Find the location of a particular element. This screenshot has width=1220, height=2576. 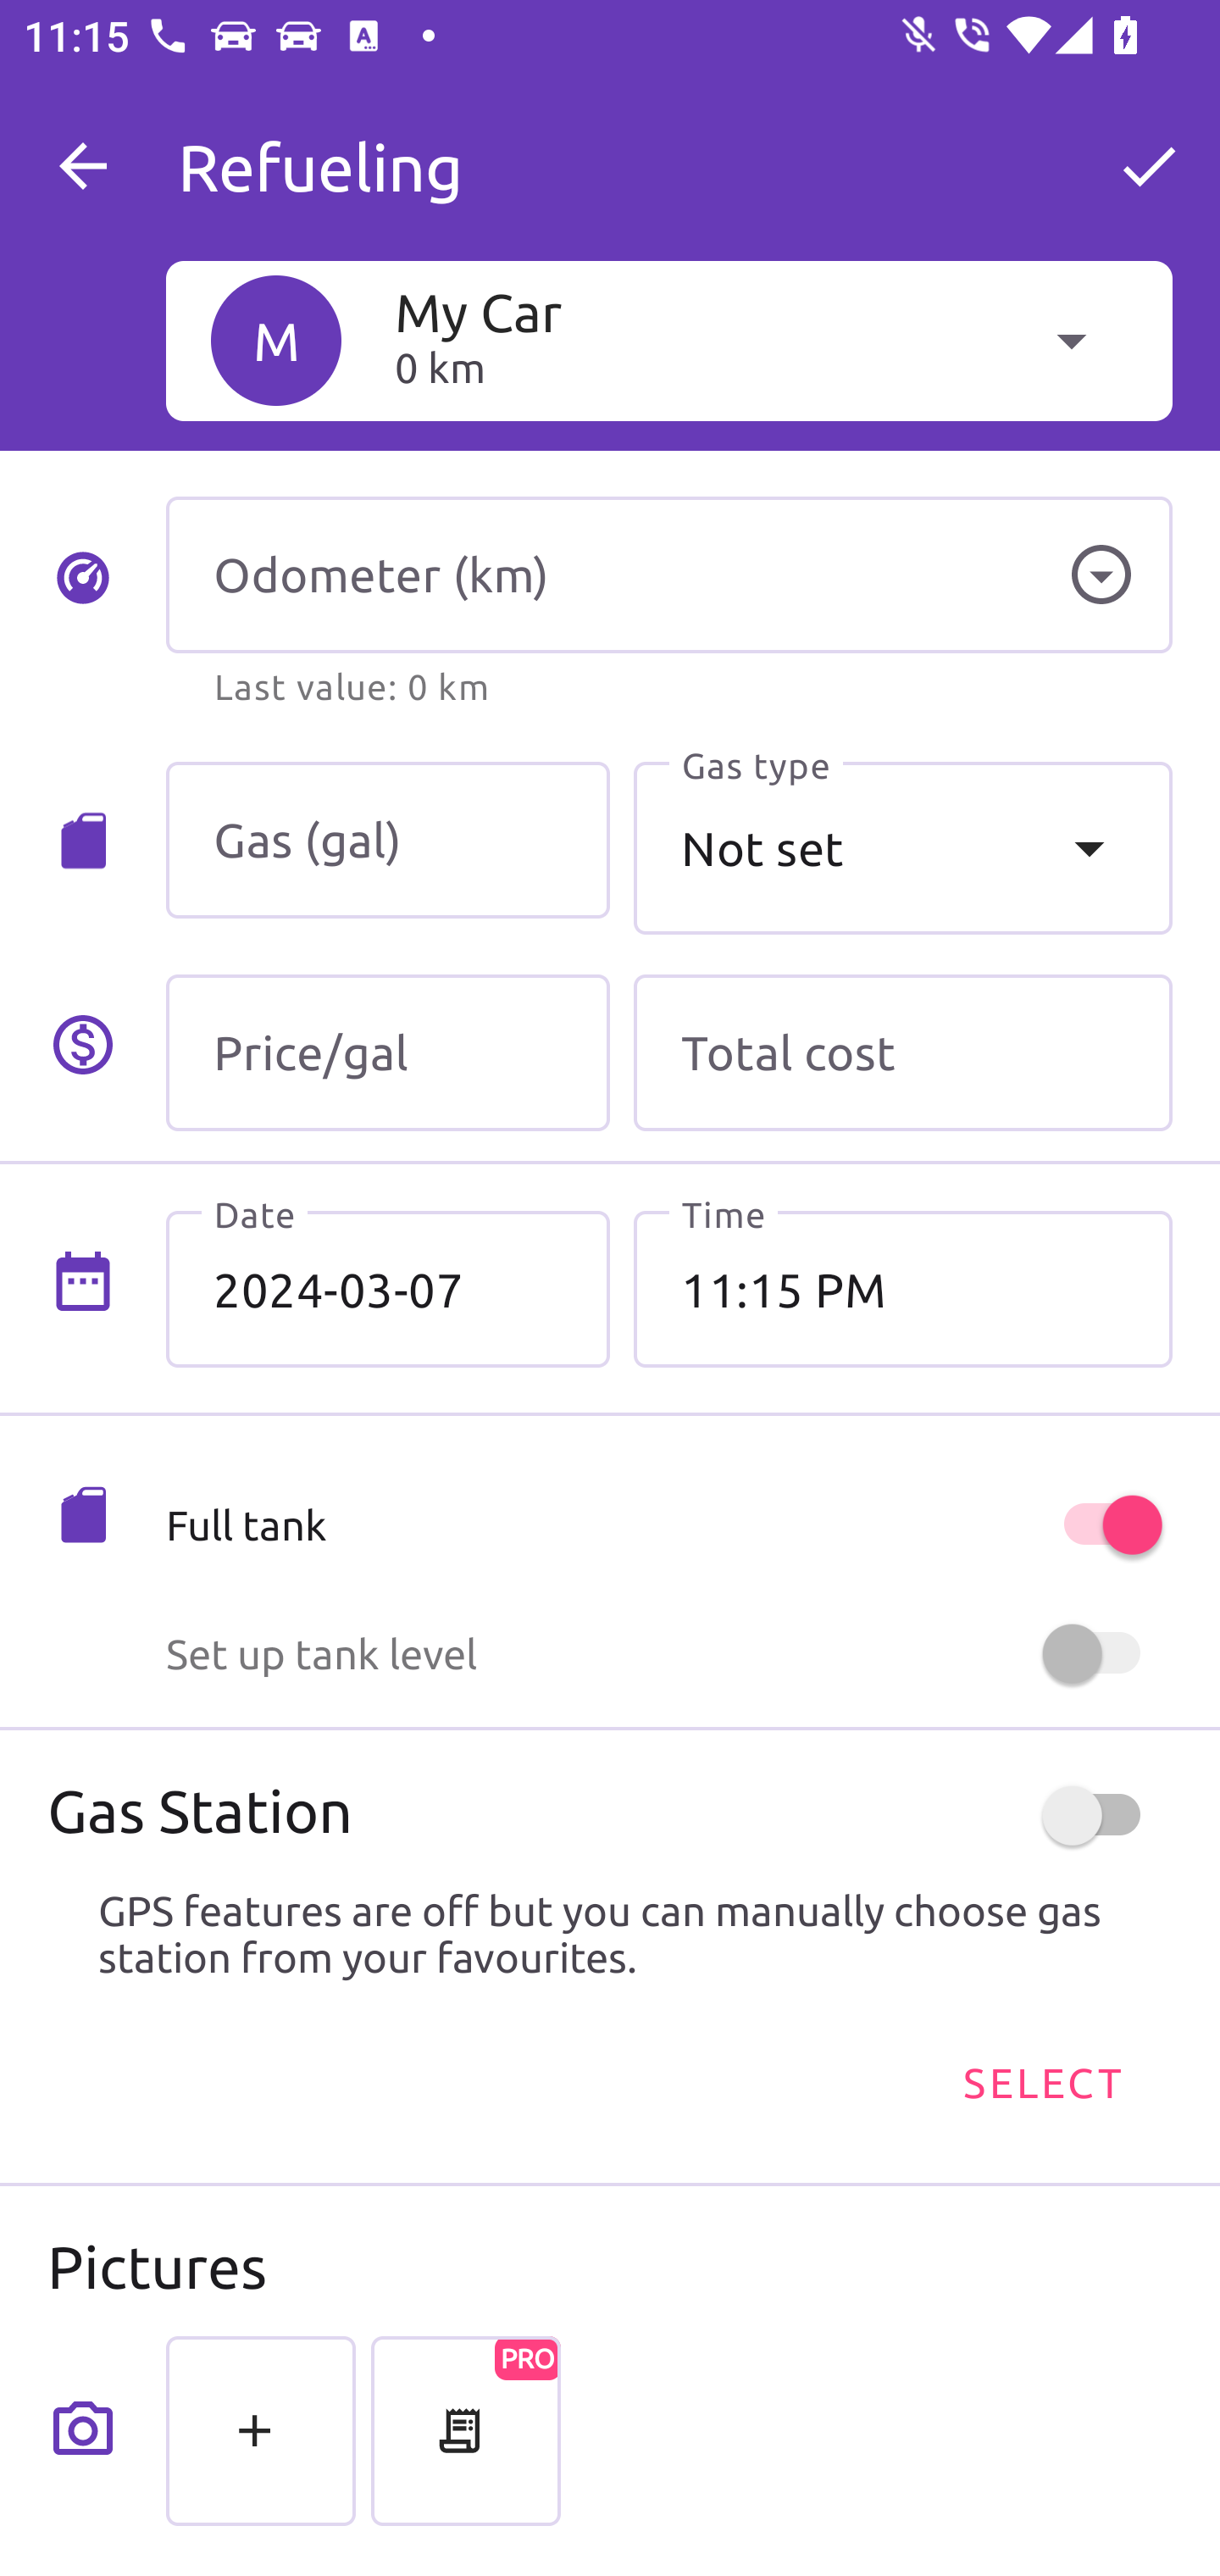

Full tank is located at coordinates (668, 1525).